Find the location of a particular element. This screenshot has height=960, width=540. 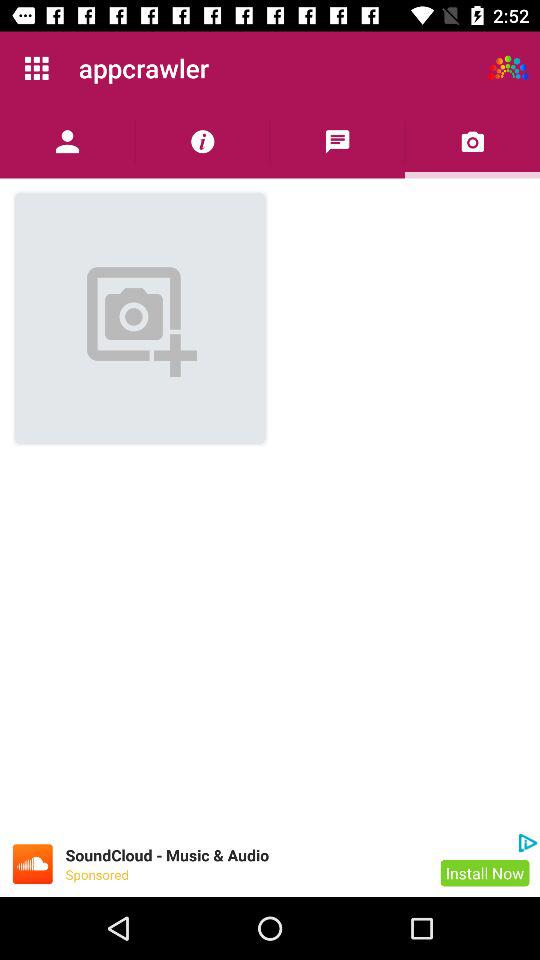

send message is located at coordinates (338, 142).